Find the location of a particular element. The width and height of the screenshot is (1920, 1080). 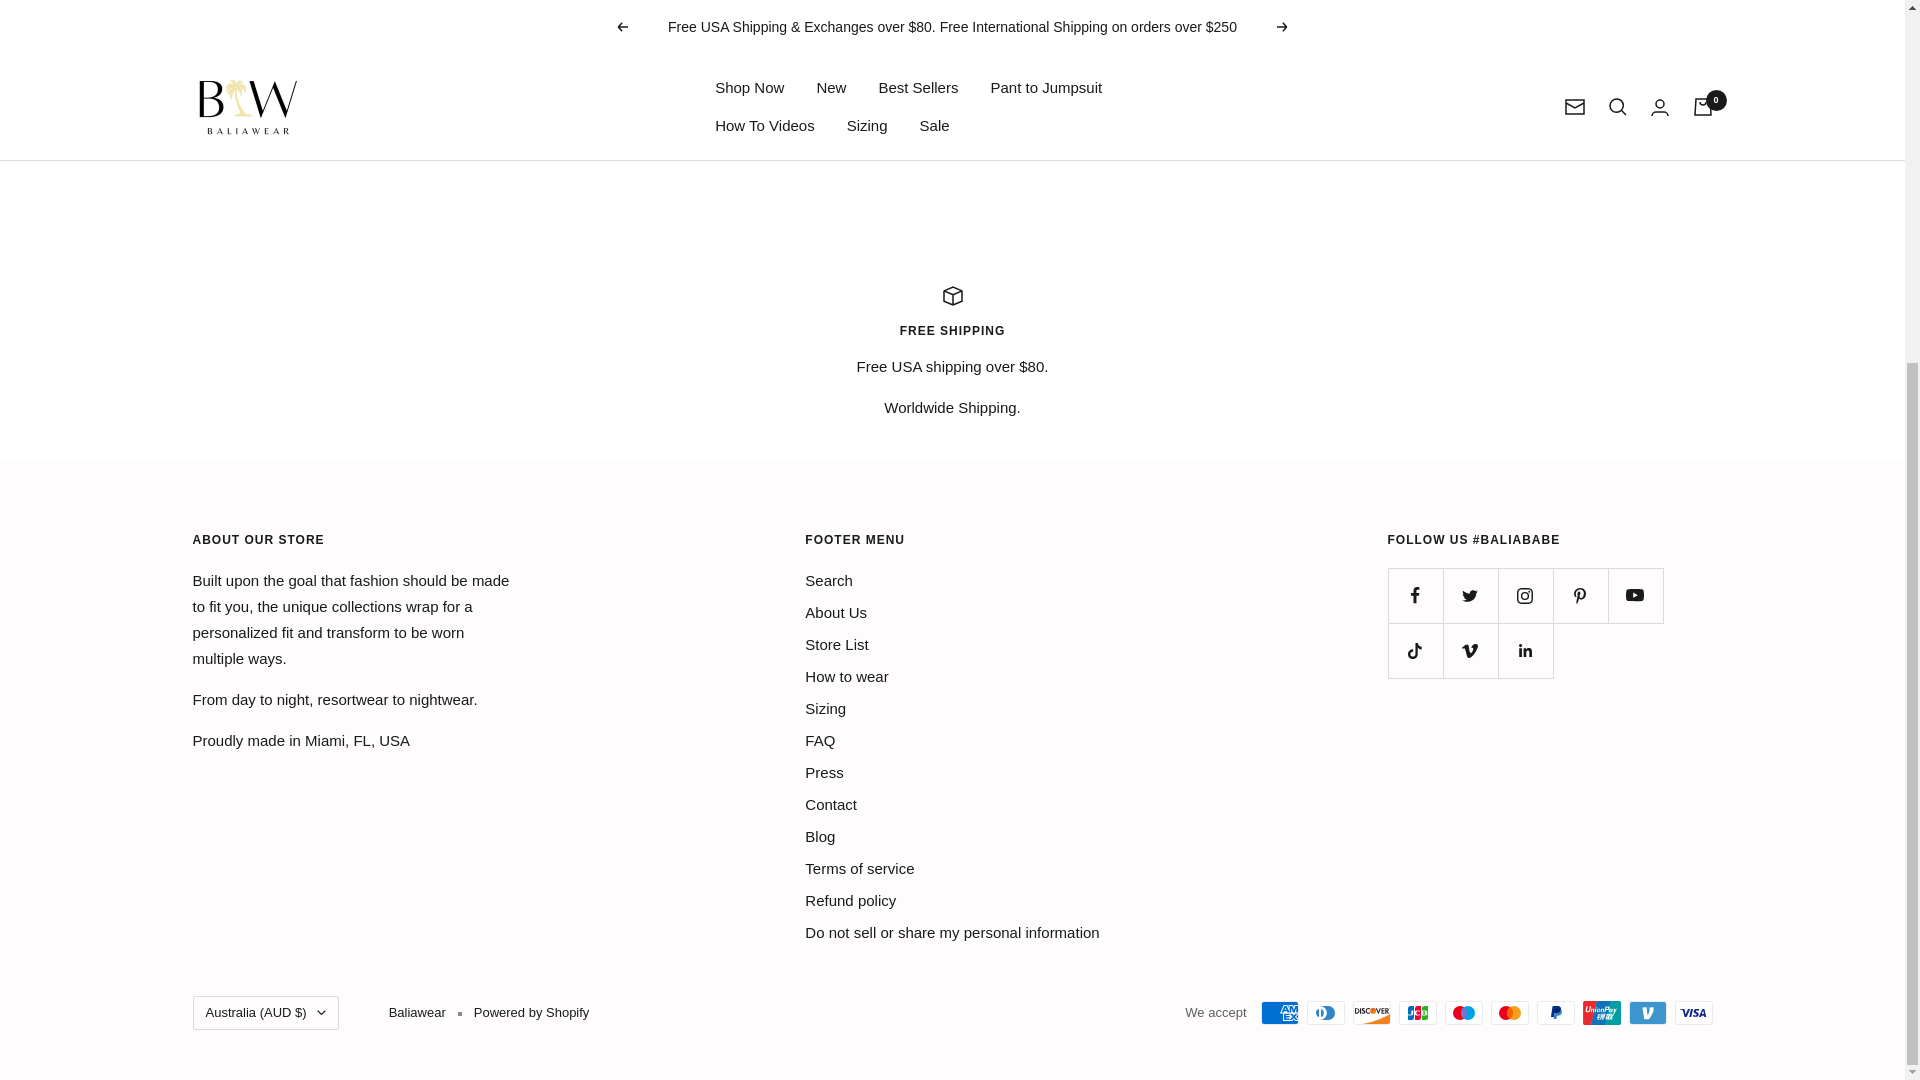

Refund policy is located at coordinates (850, 900).